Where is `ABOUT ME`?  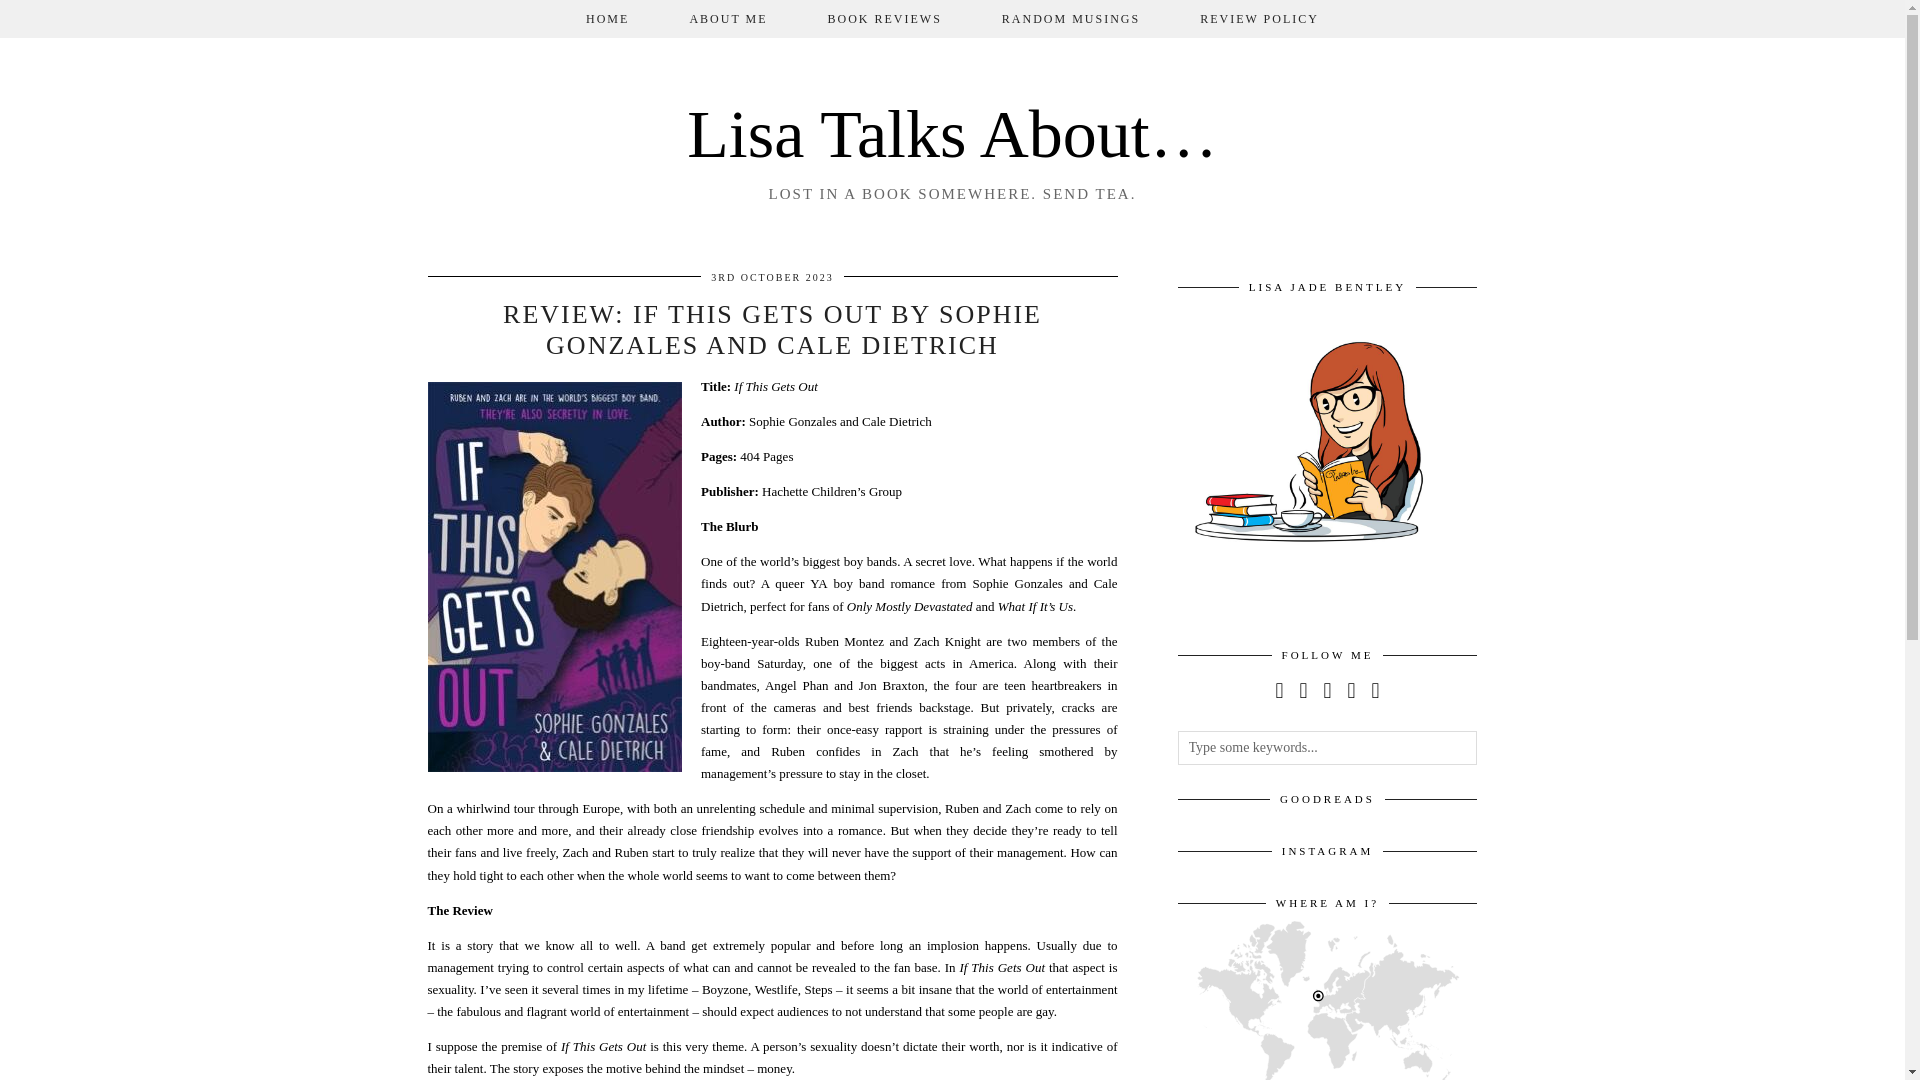 ABOUT ME is located at coordinates (727, 18).